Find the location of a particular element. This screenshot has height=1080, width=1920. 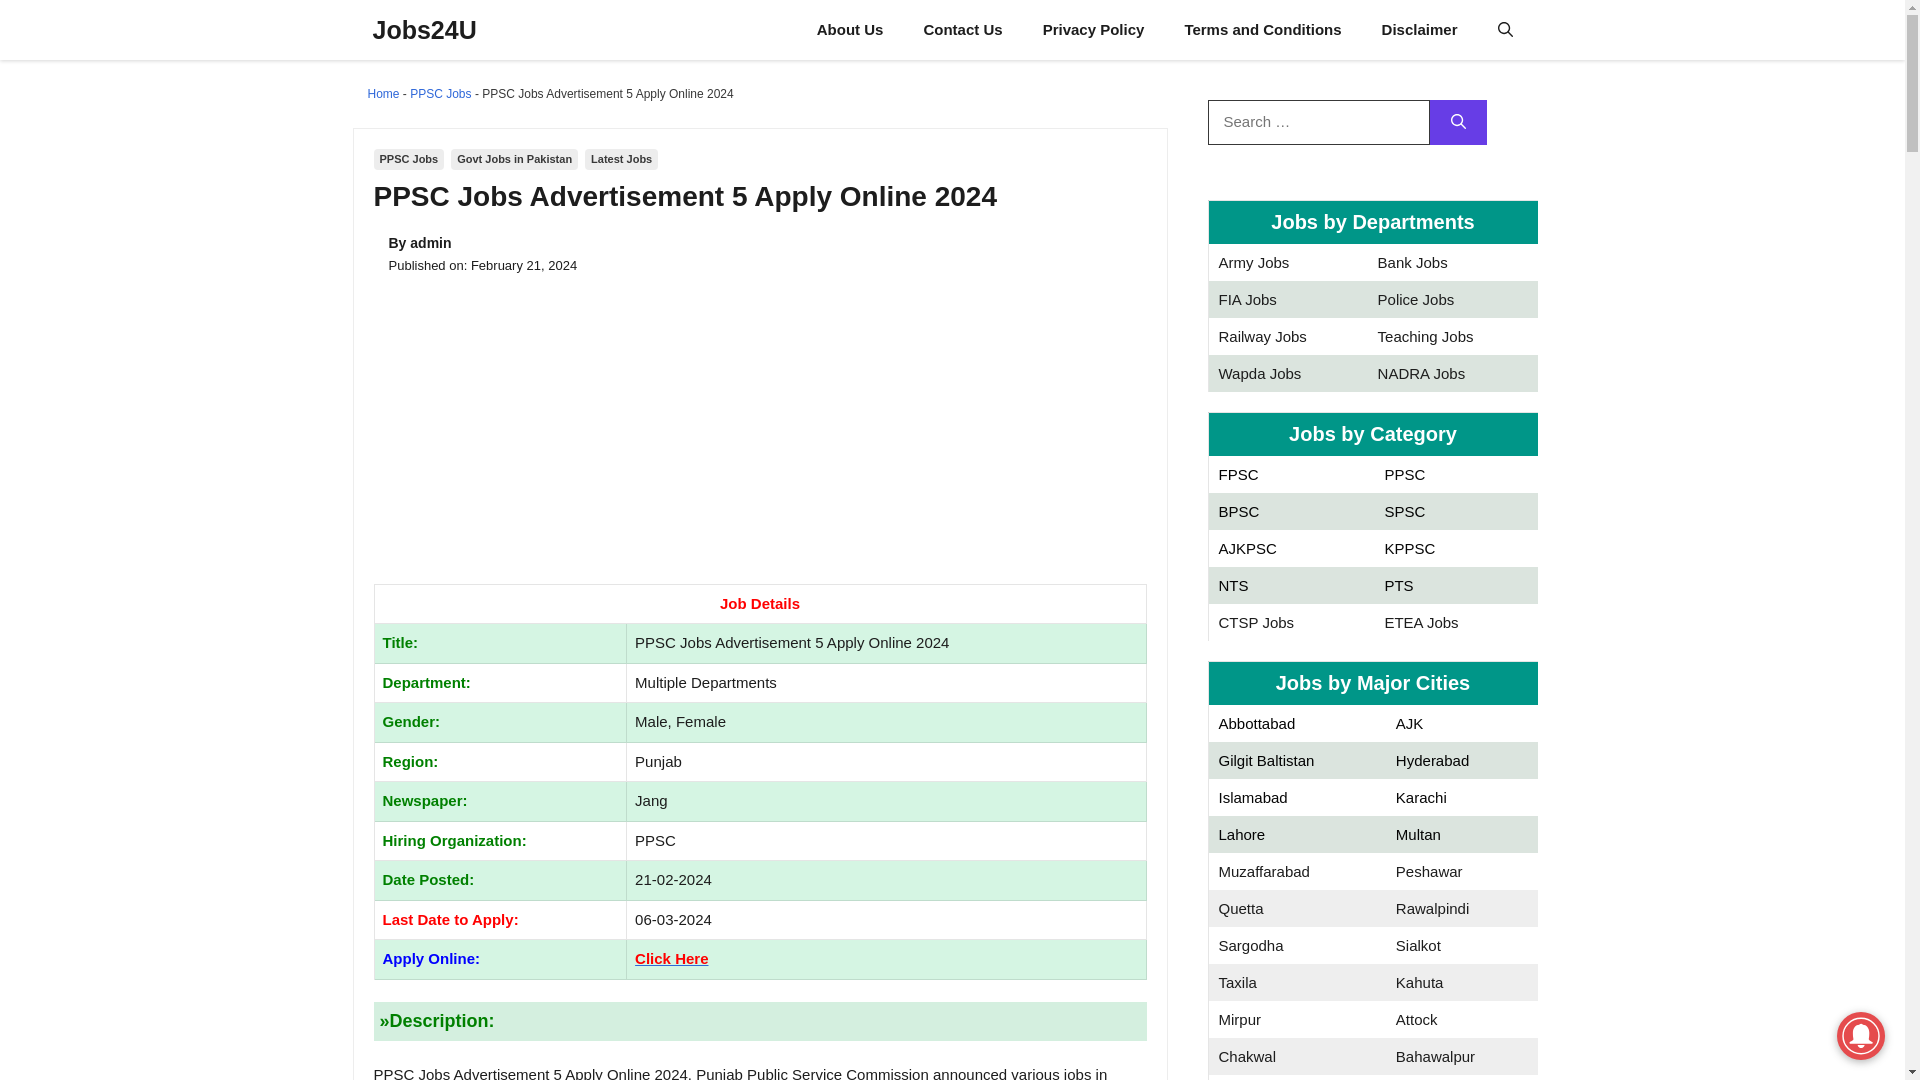

Terms and Conditions is located at coordinates (1262, 30).